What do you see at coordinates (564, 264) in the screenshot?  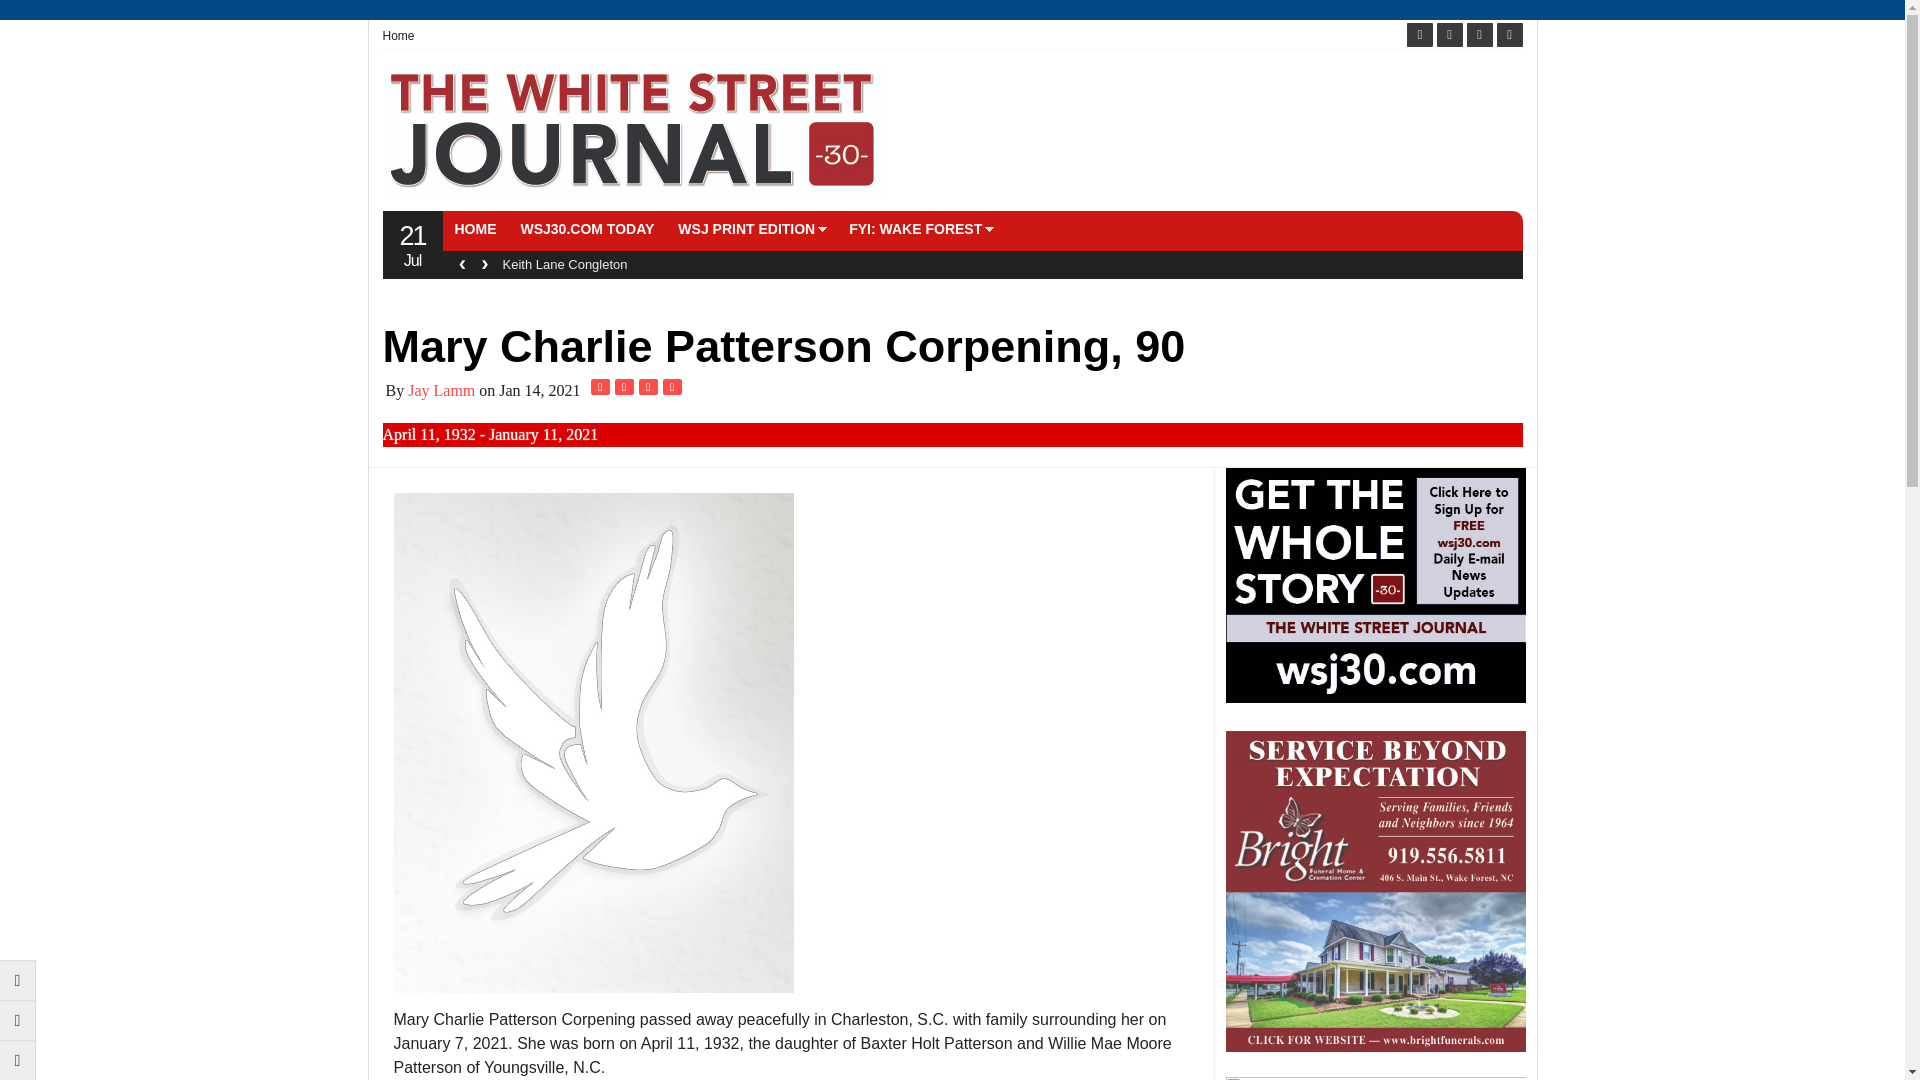 I see `Permalink to Keith Lane Congleton` at bounding box center [564, 264].